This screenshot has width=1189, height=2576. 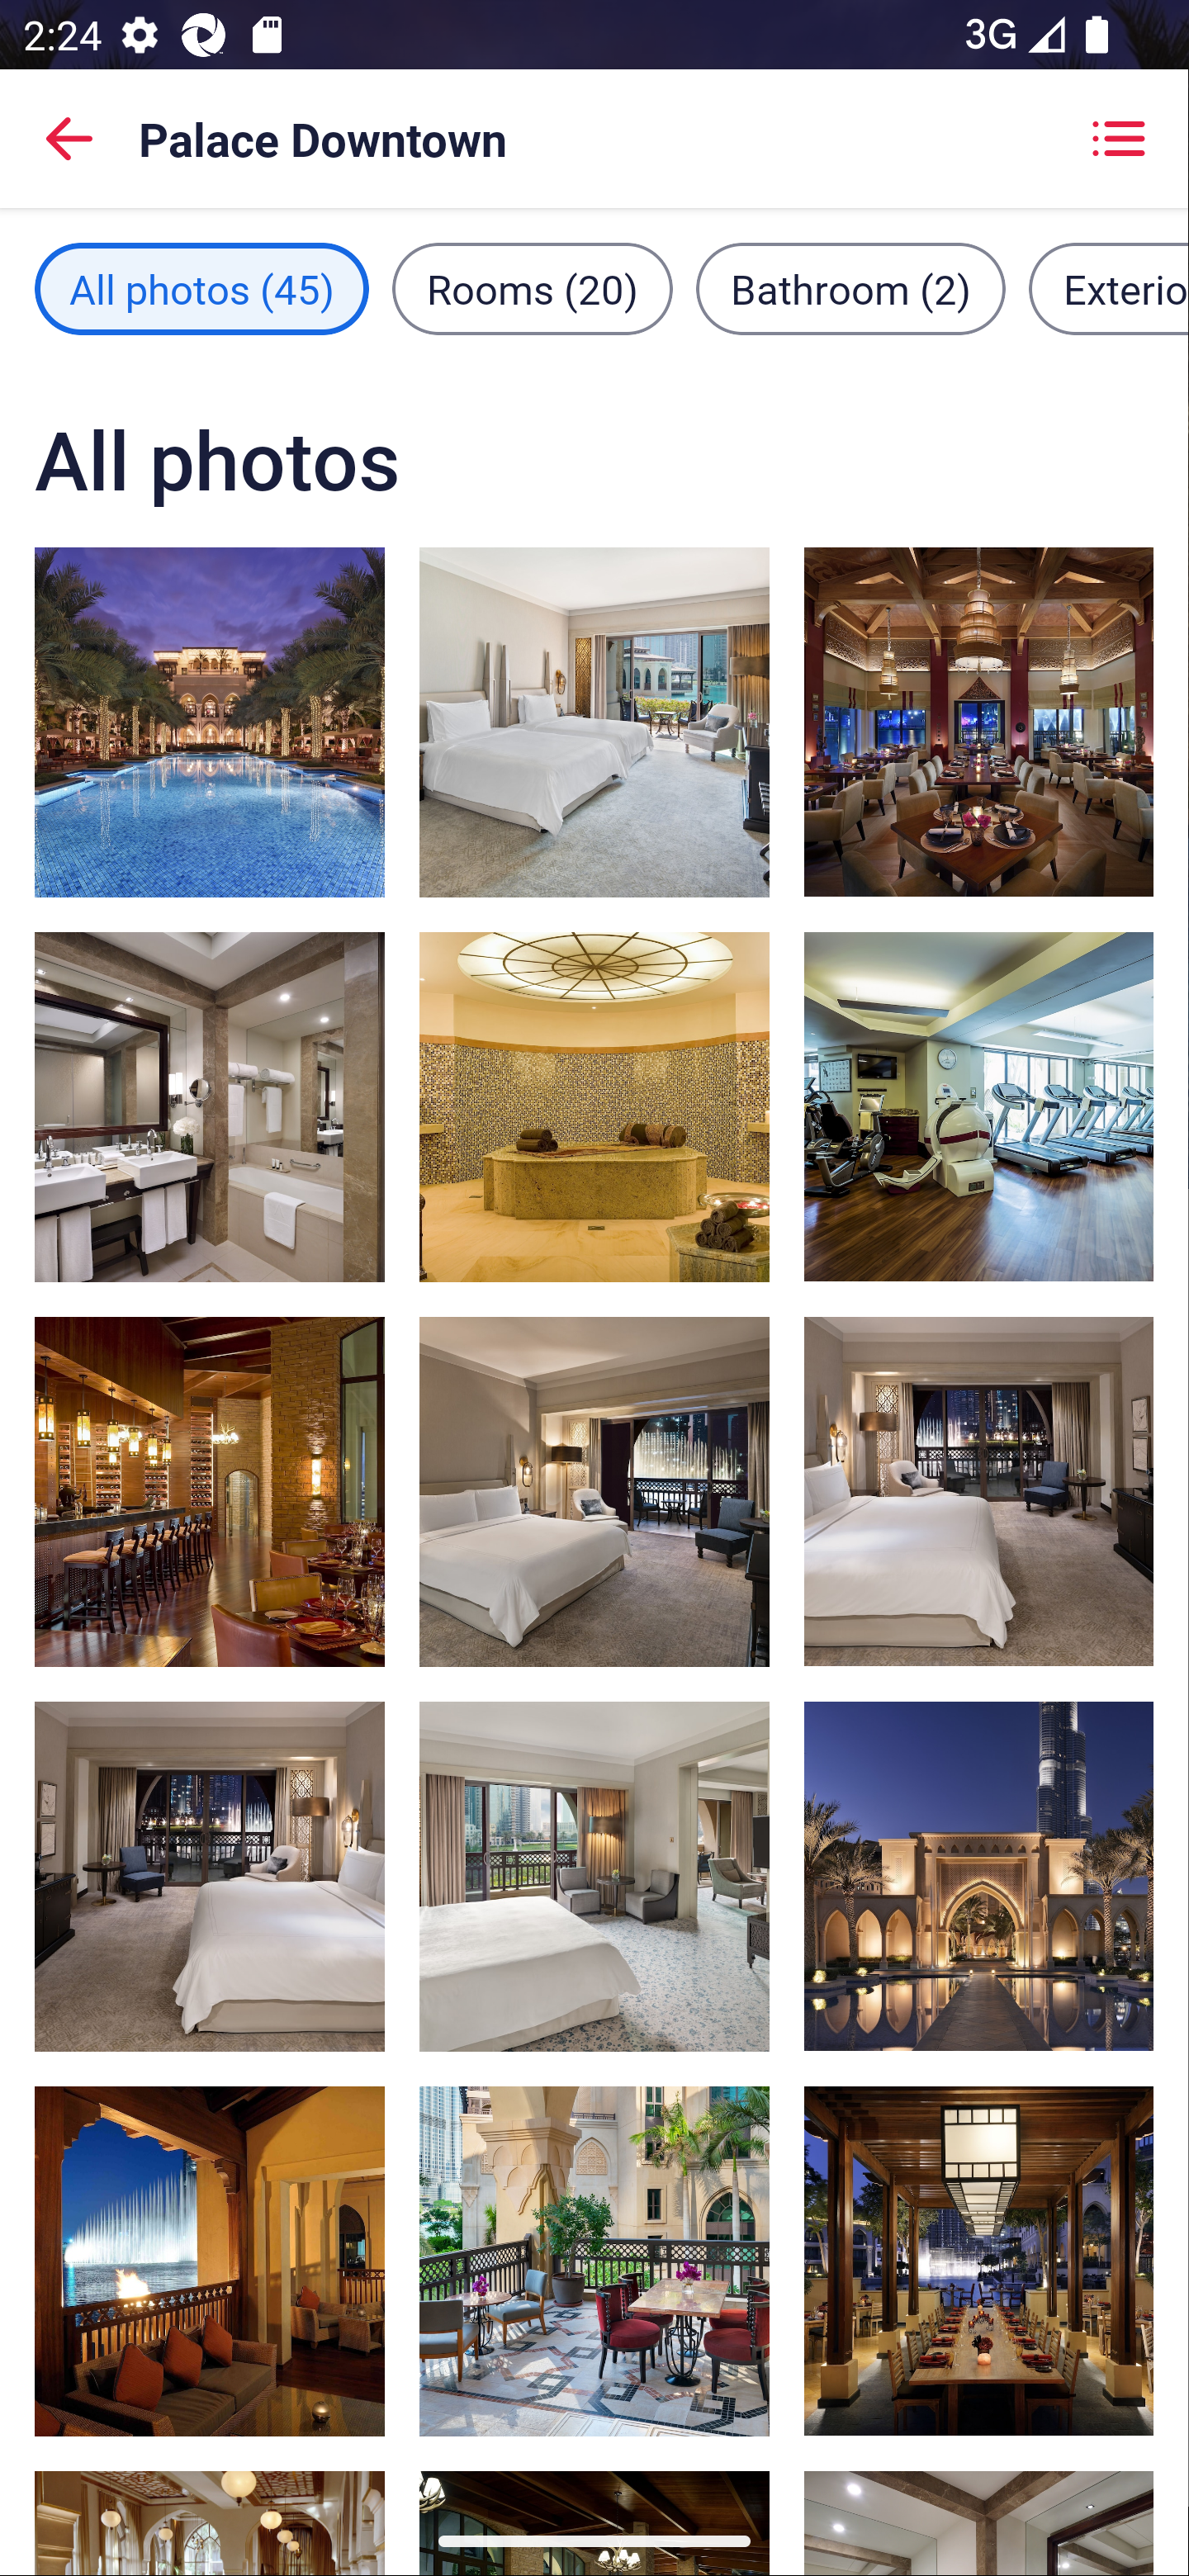 I want to click on Gym, image, so click(x=978, y=1106).